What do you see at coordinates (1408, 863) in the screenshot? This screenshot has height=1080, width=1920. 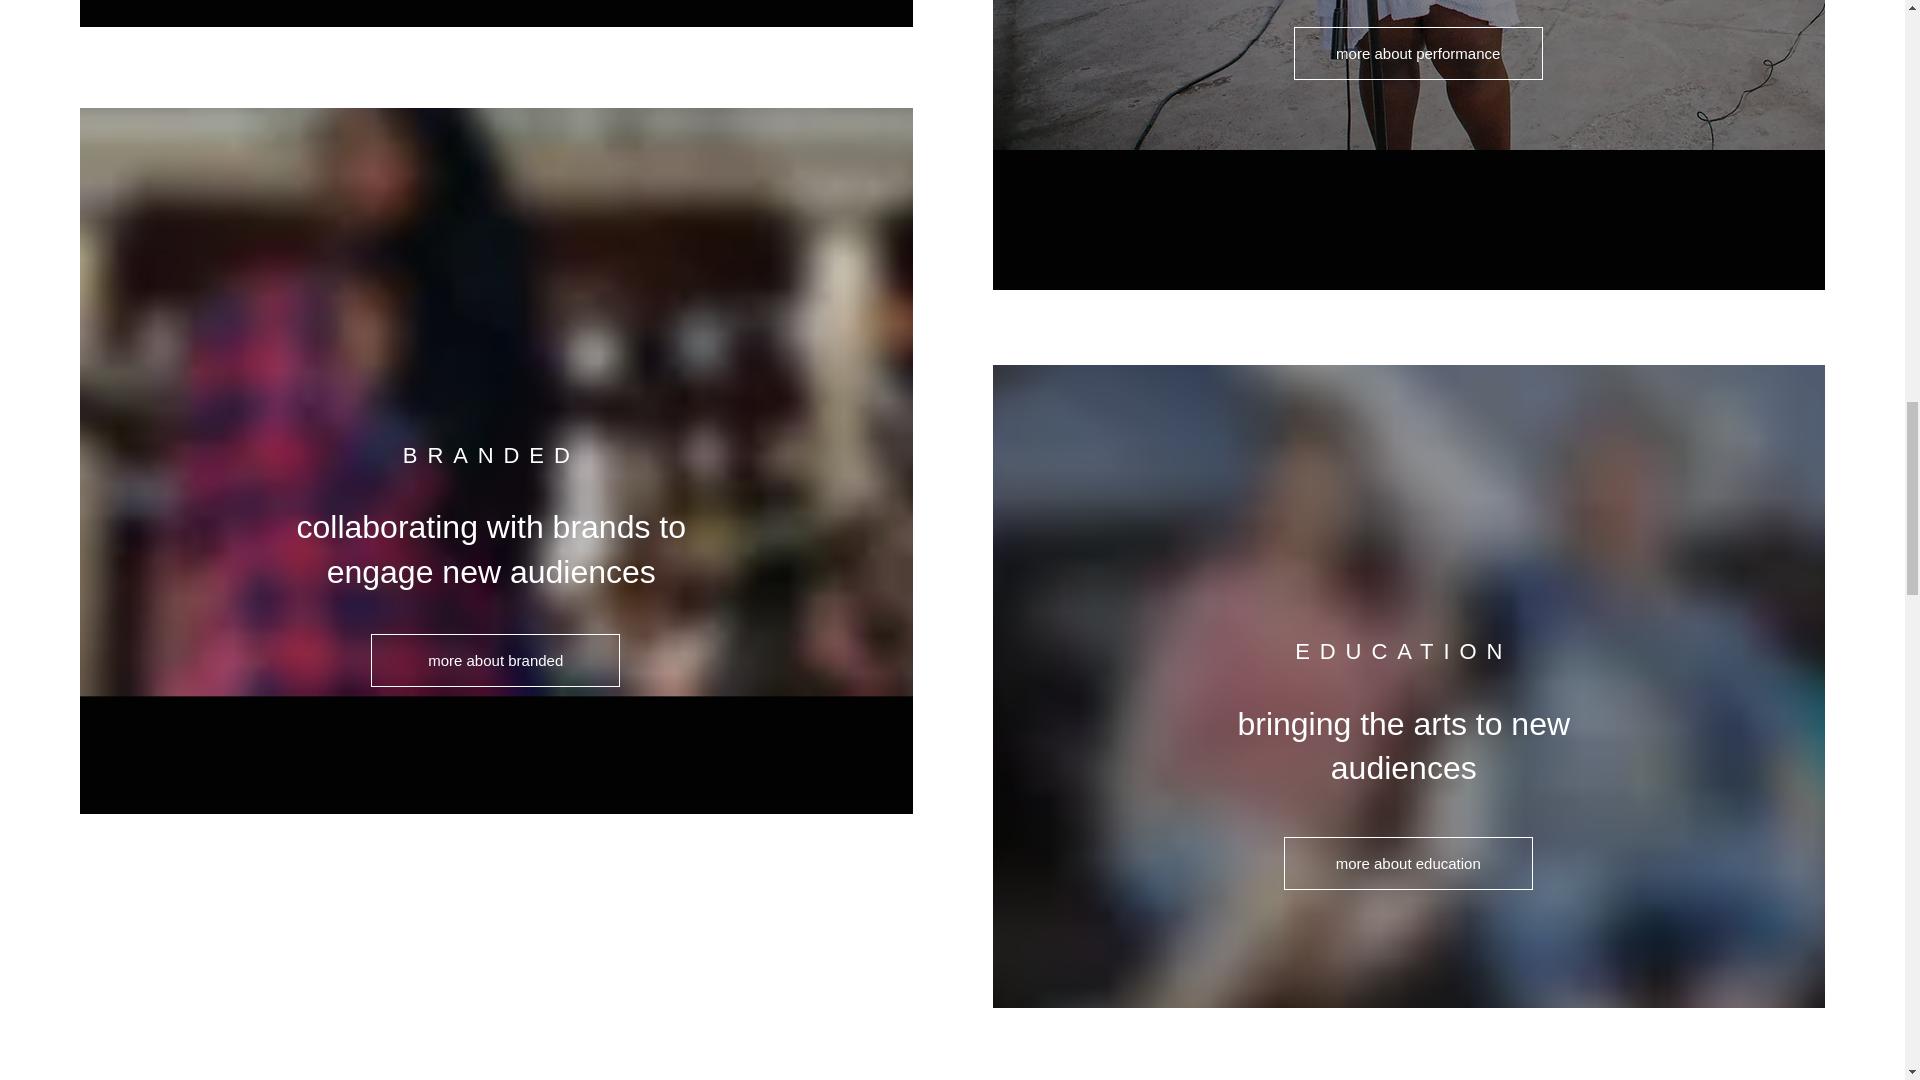 I see `more about education` at bounding box center [1408, 863].